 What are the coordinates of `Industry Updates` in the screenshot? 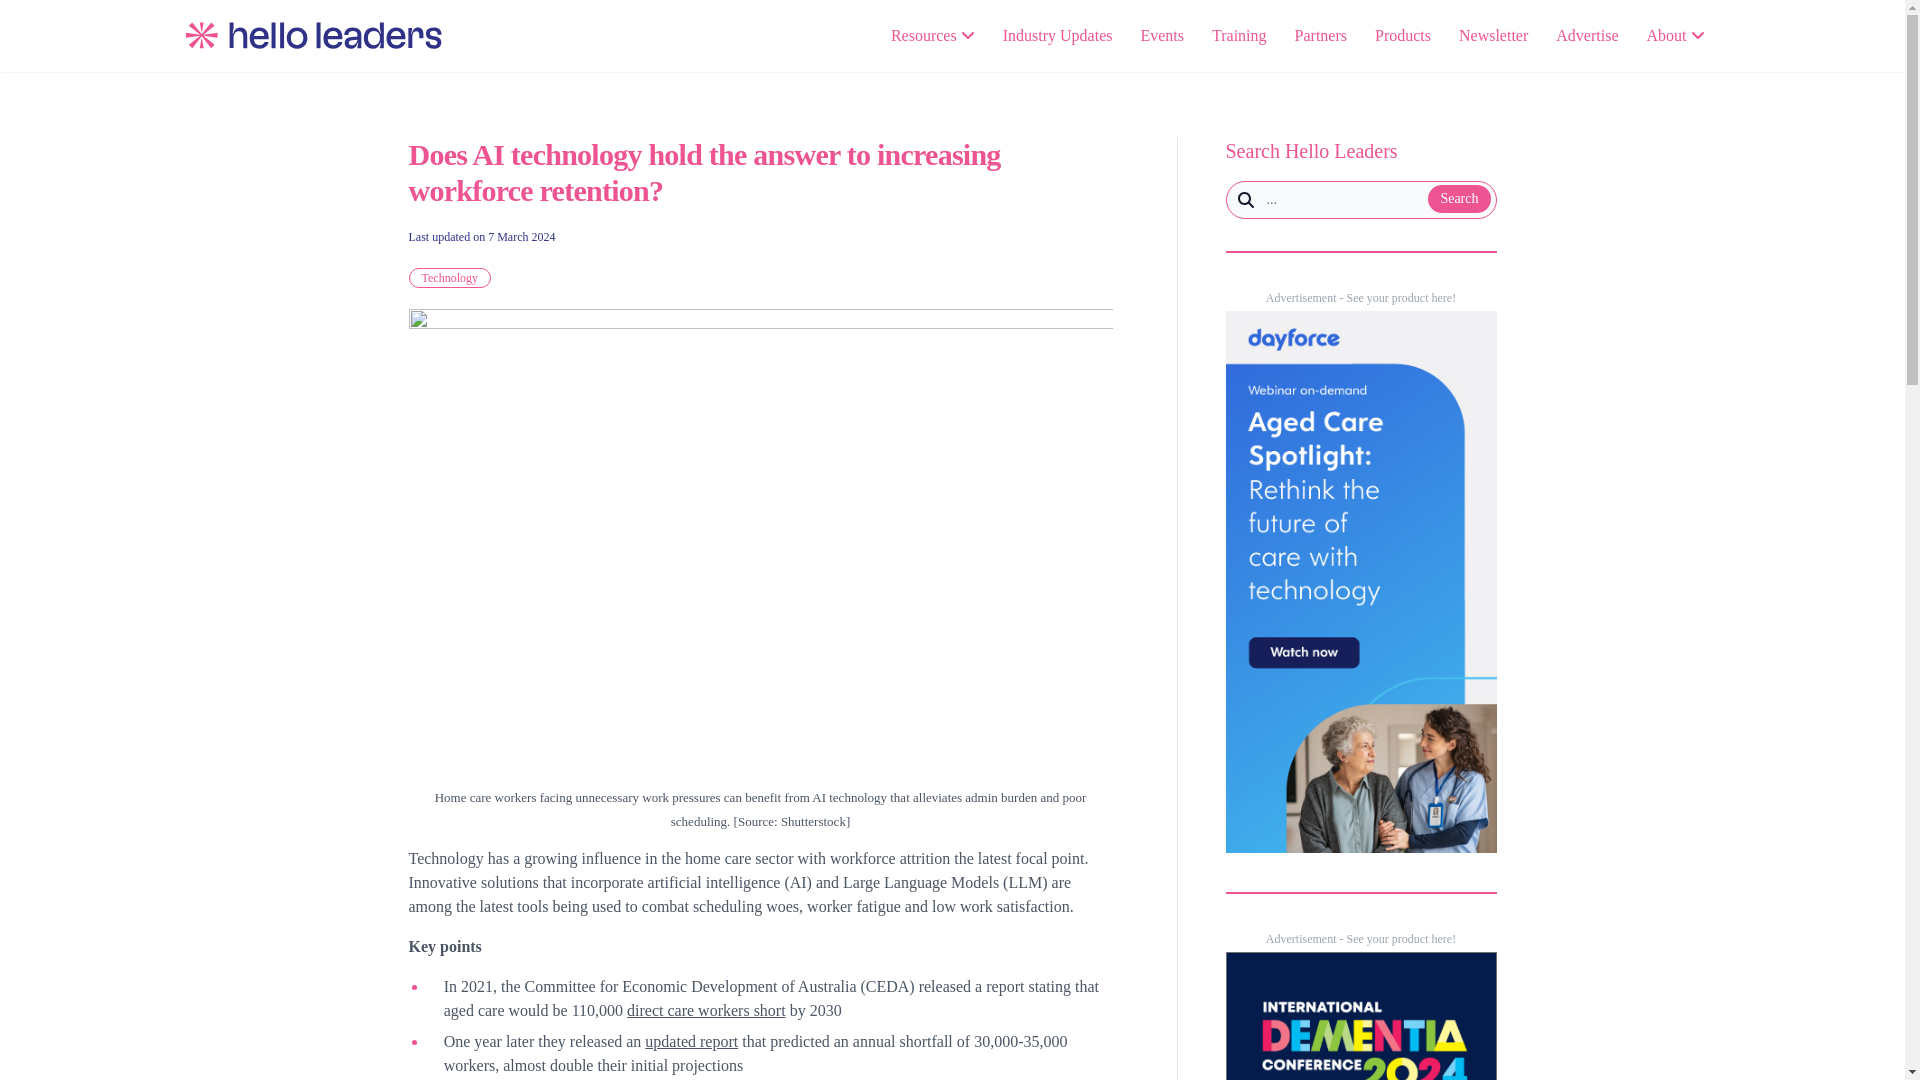 It's located at (1058, 35).